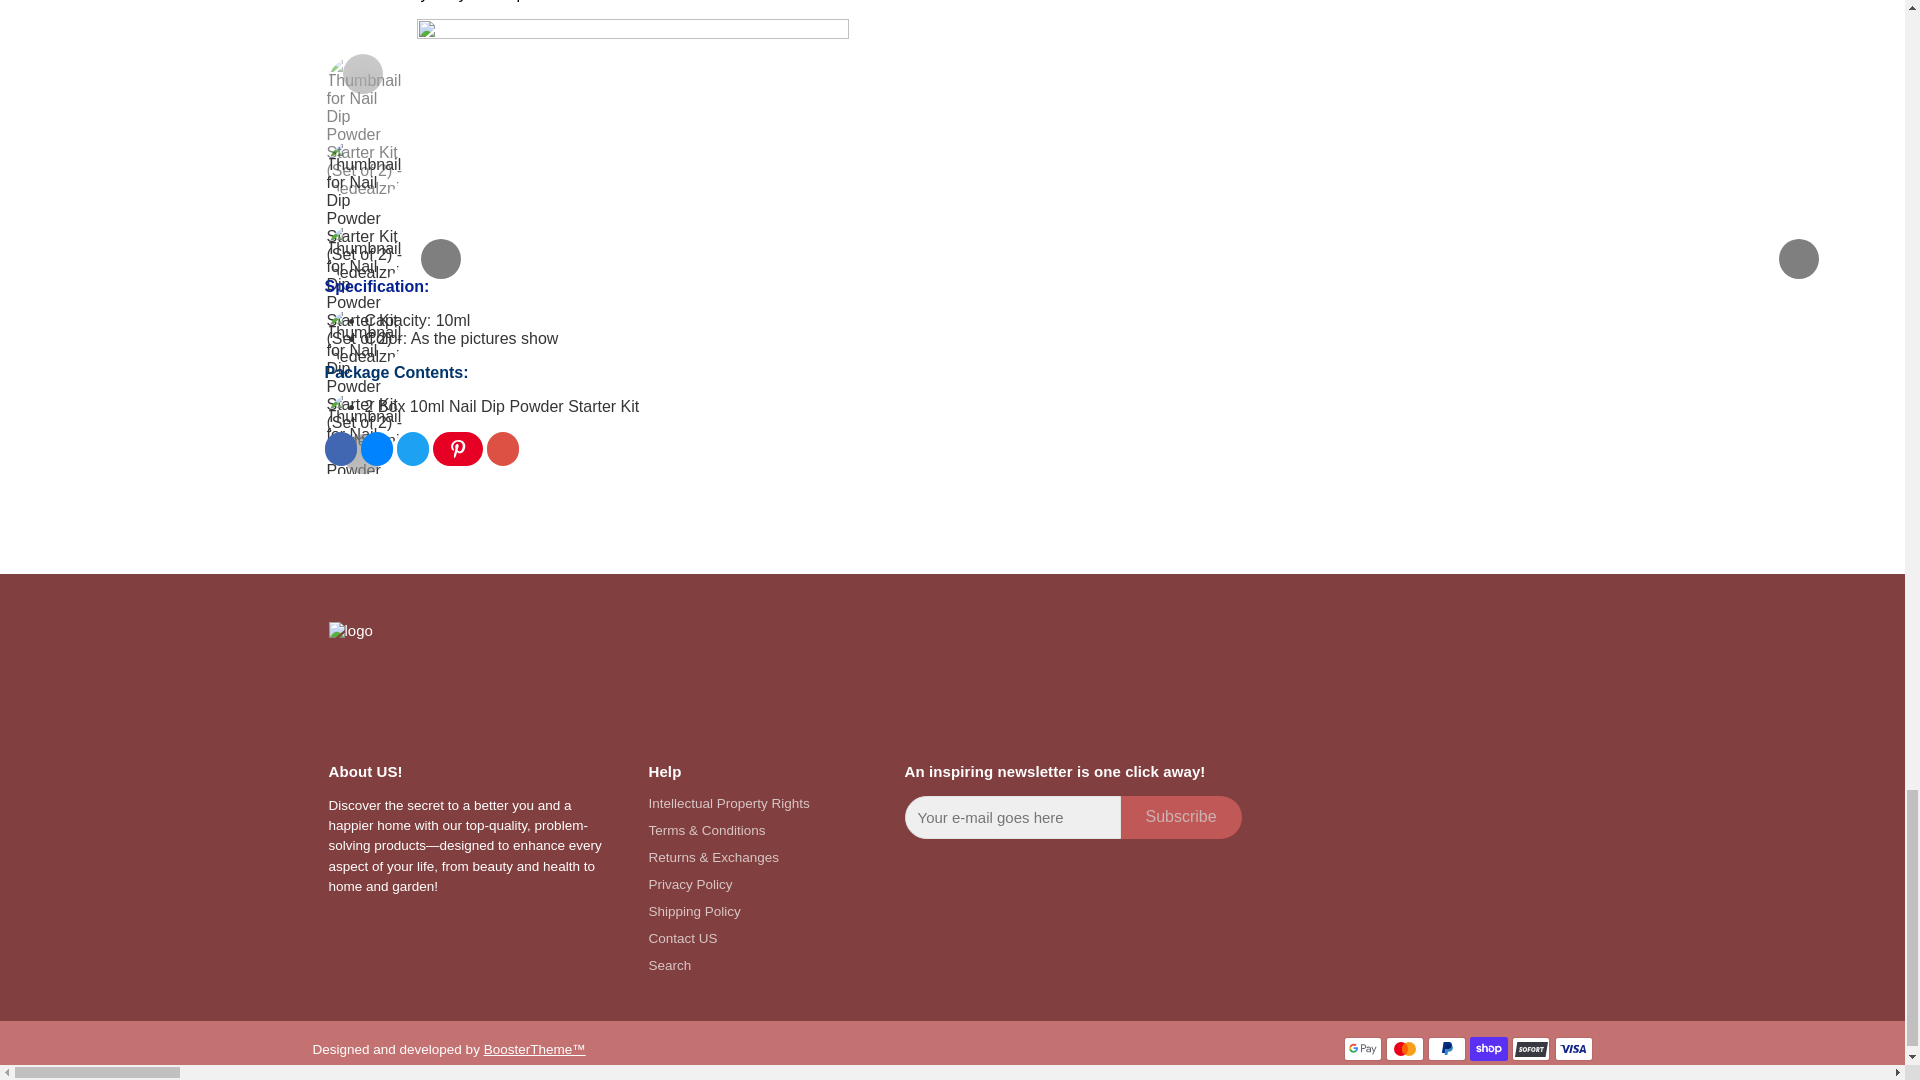 The width and height of the screenshot is (1920, 1080). What do you see at coordinates (1488, 1048) in the screenshot?
I see `Shop Pay` at bounding box center [1488, 1048].